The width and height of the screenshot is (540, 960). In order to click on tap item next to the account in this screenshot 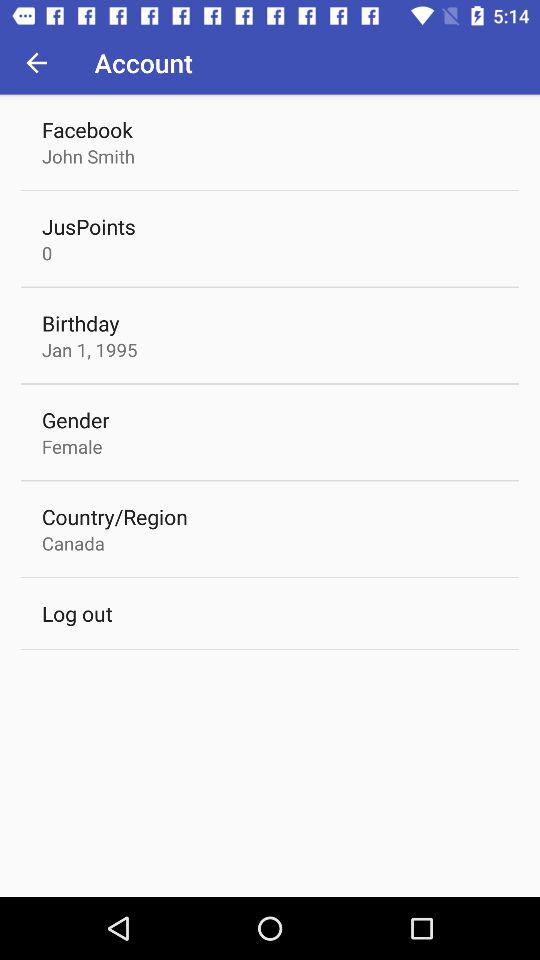, I will do `click(36, 62)`.